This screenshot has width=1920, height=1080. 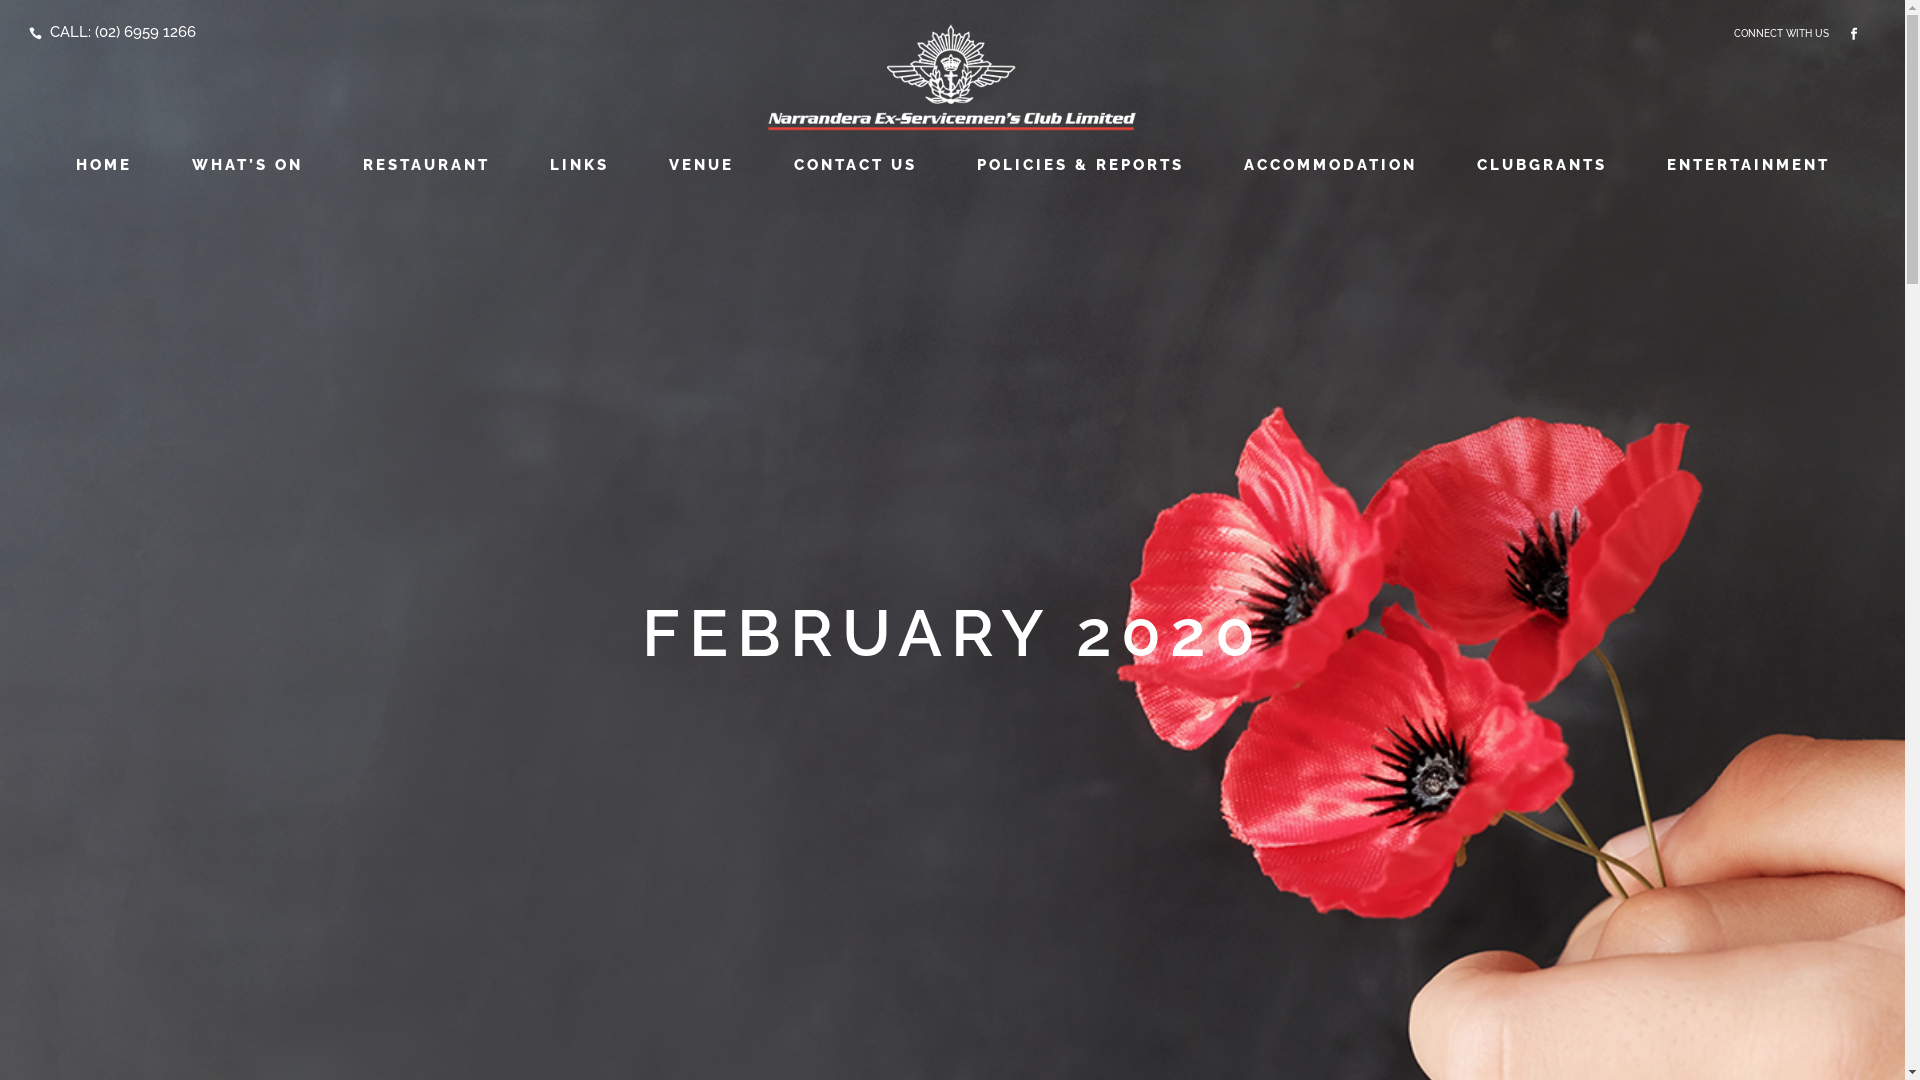 What do you see at coordinates (1748, 165) in the screenshot?
I see `ENTERTAINMENT` at bounding box center [1748, 165].